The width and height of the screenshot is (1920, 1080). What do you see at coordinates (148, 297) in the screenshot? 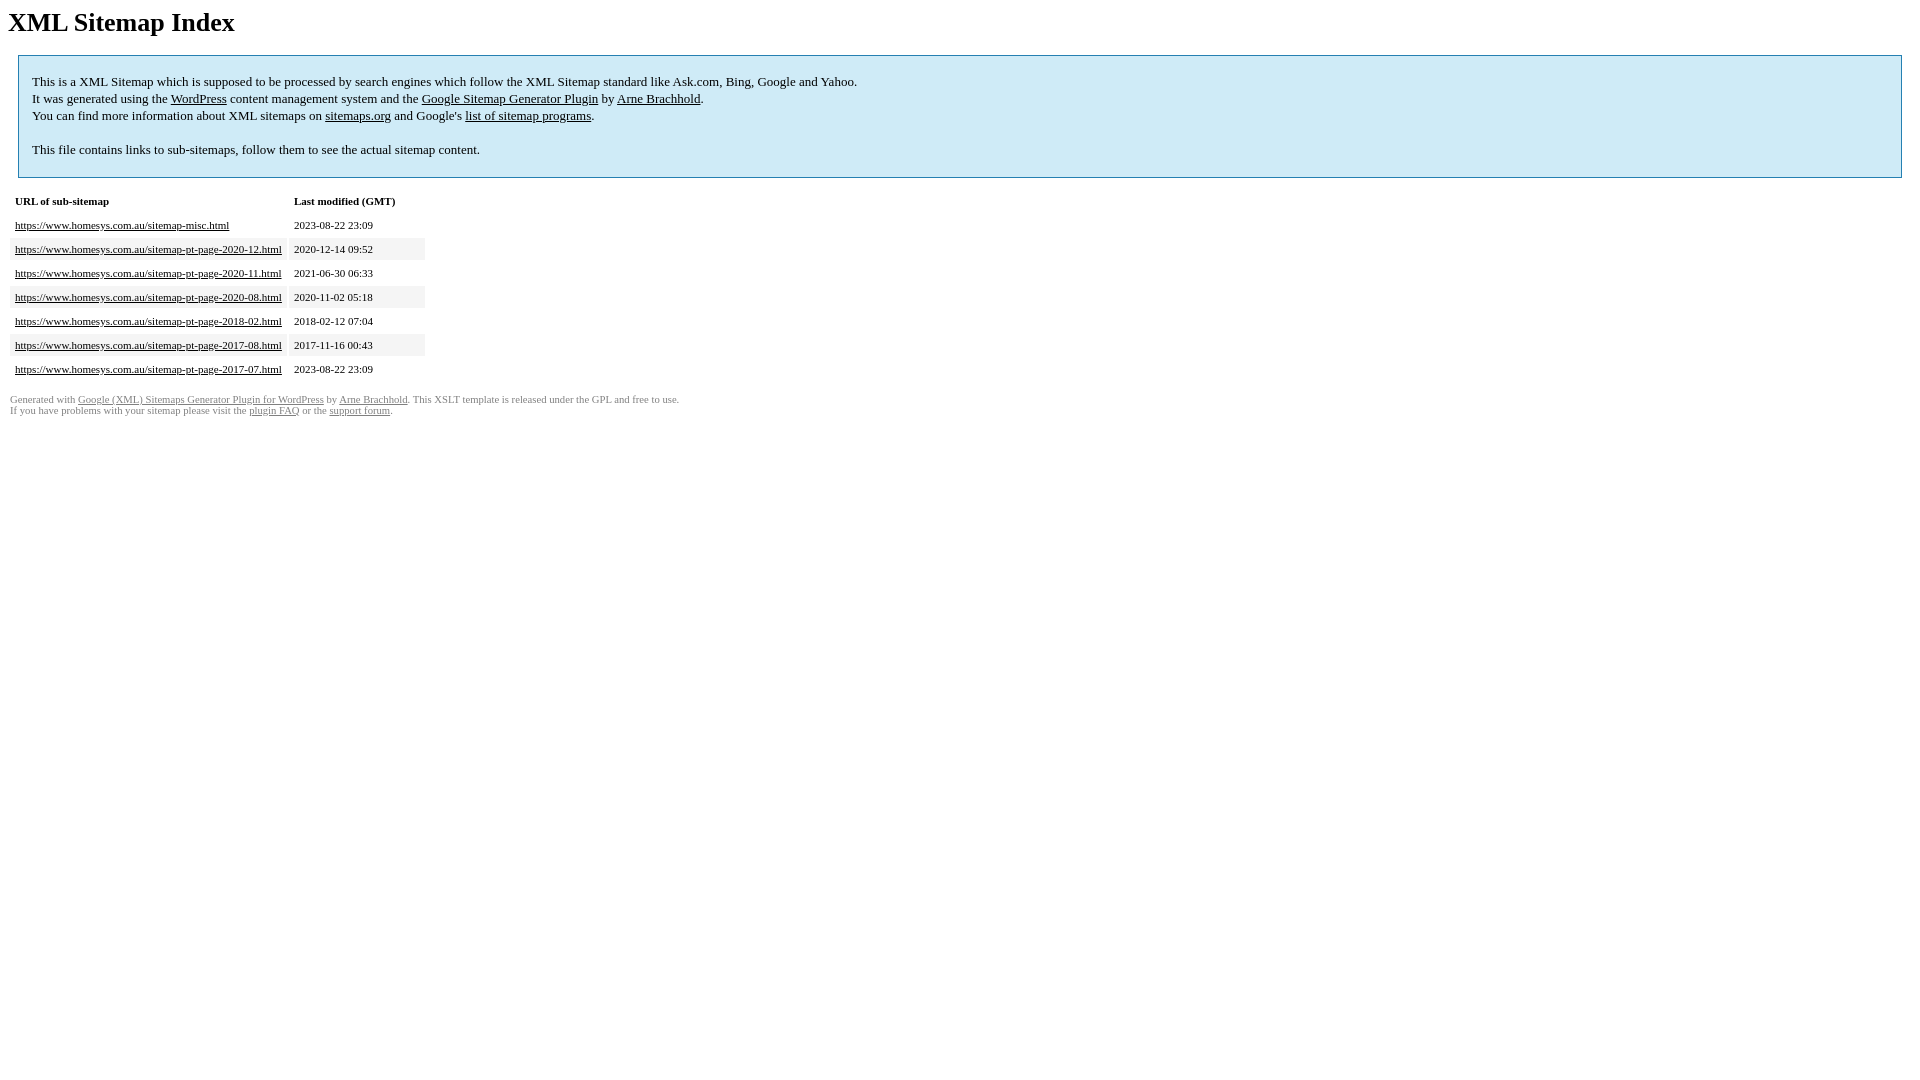
I see `https://www.homesys.com.au/sitemap-pt-page-2020-08.html` at bounding box center [148, 297].